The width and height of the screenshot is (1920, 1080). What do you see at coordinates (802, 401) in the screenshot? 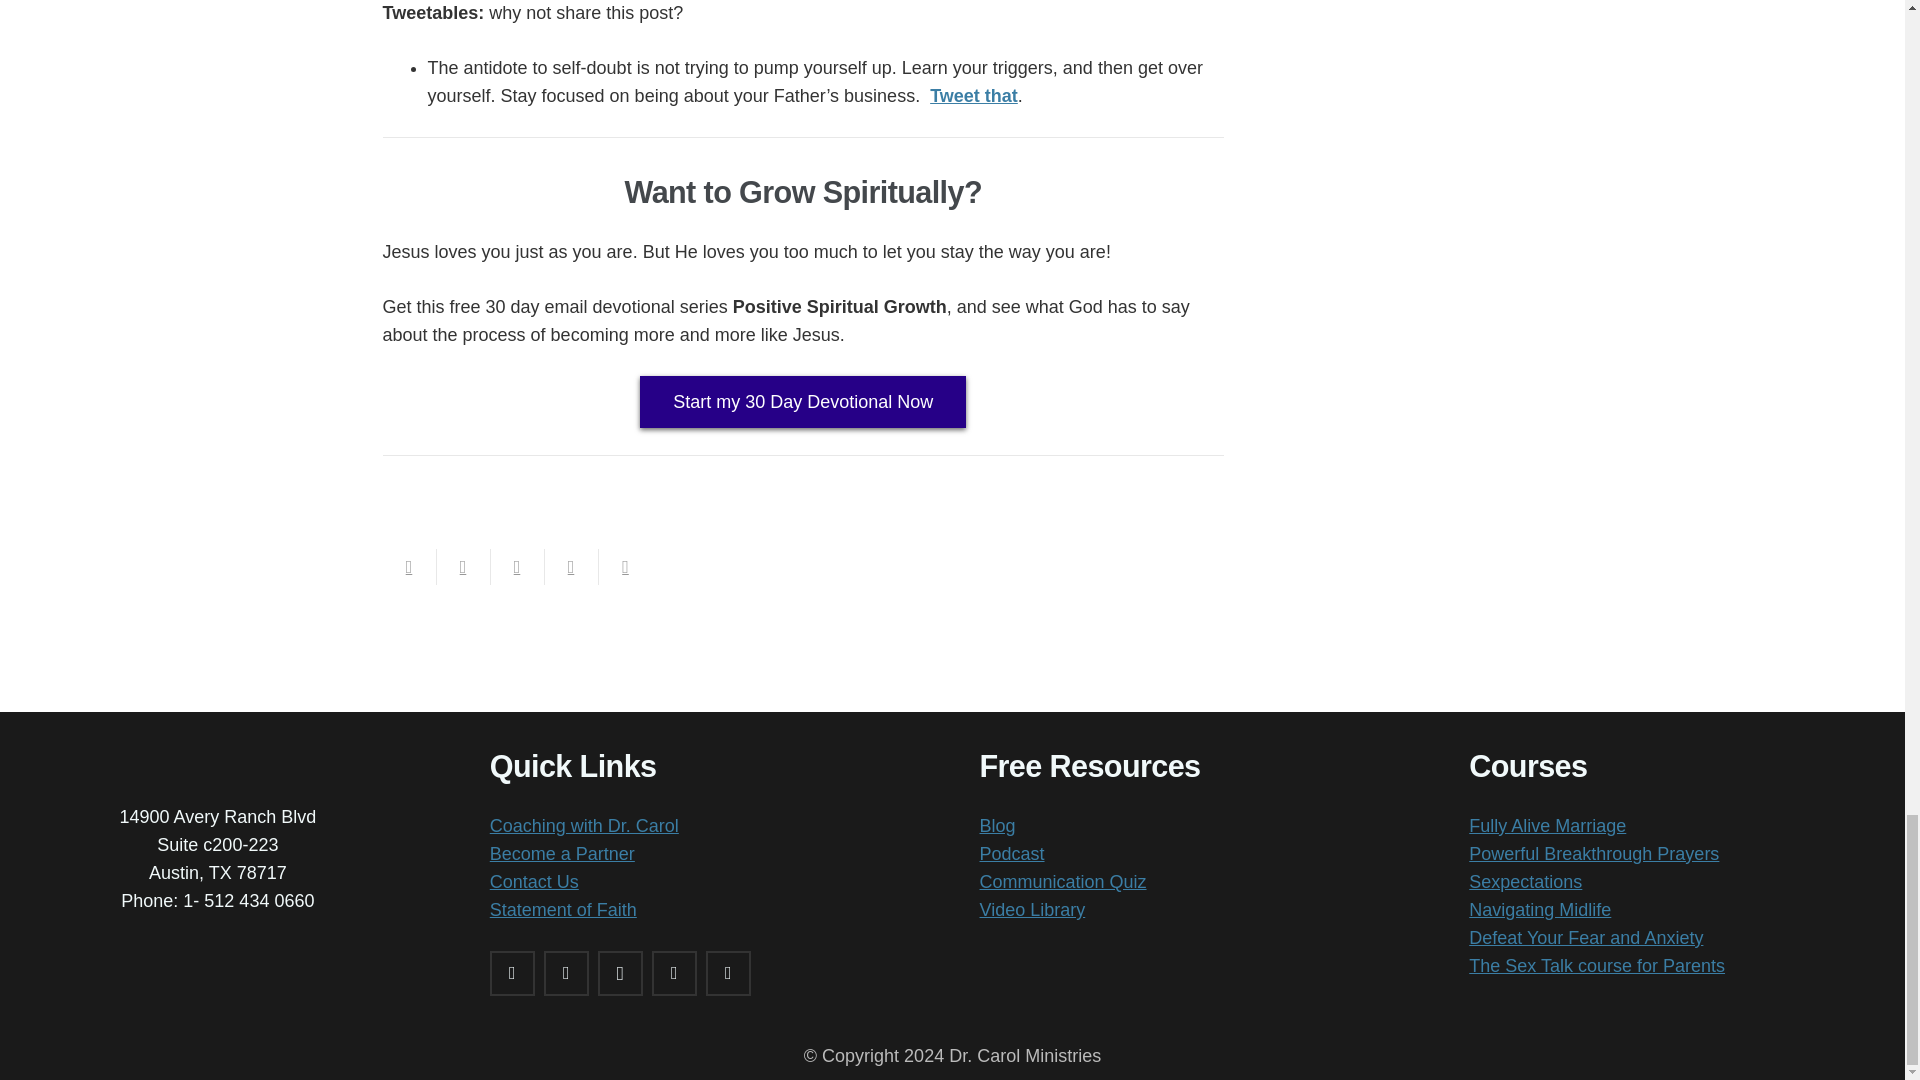
I see `Start my 30 Day Devotional Now` at bounding box center [802, 401].